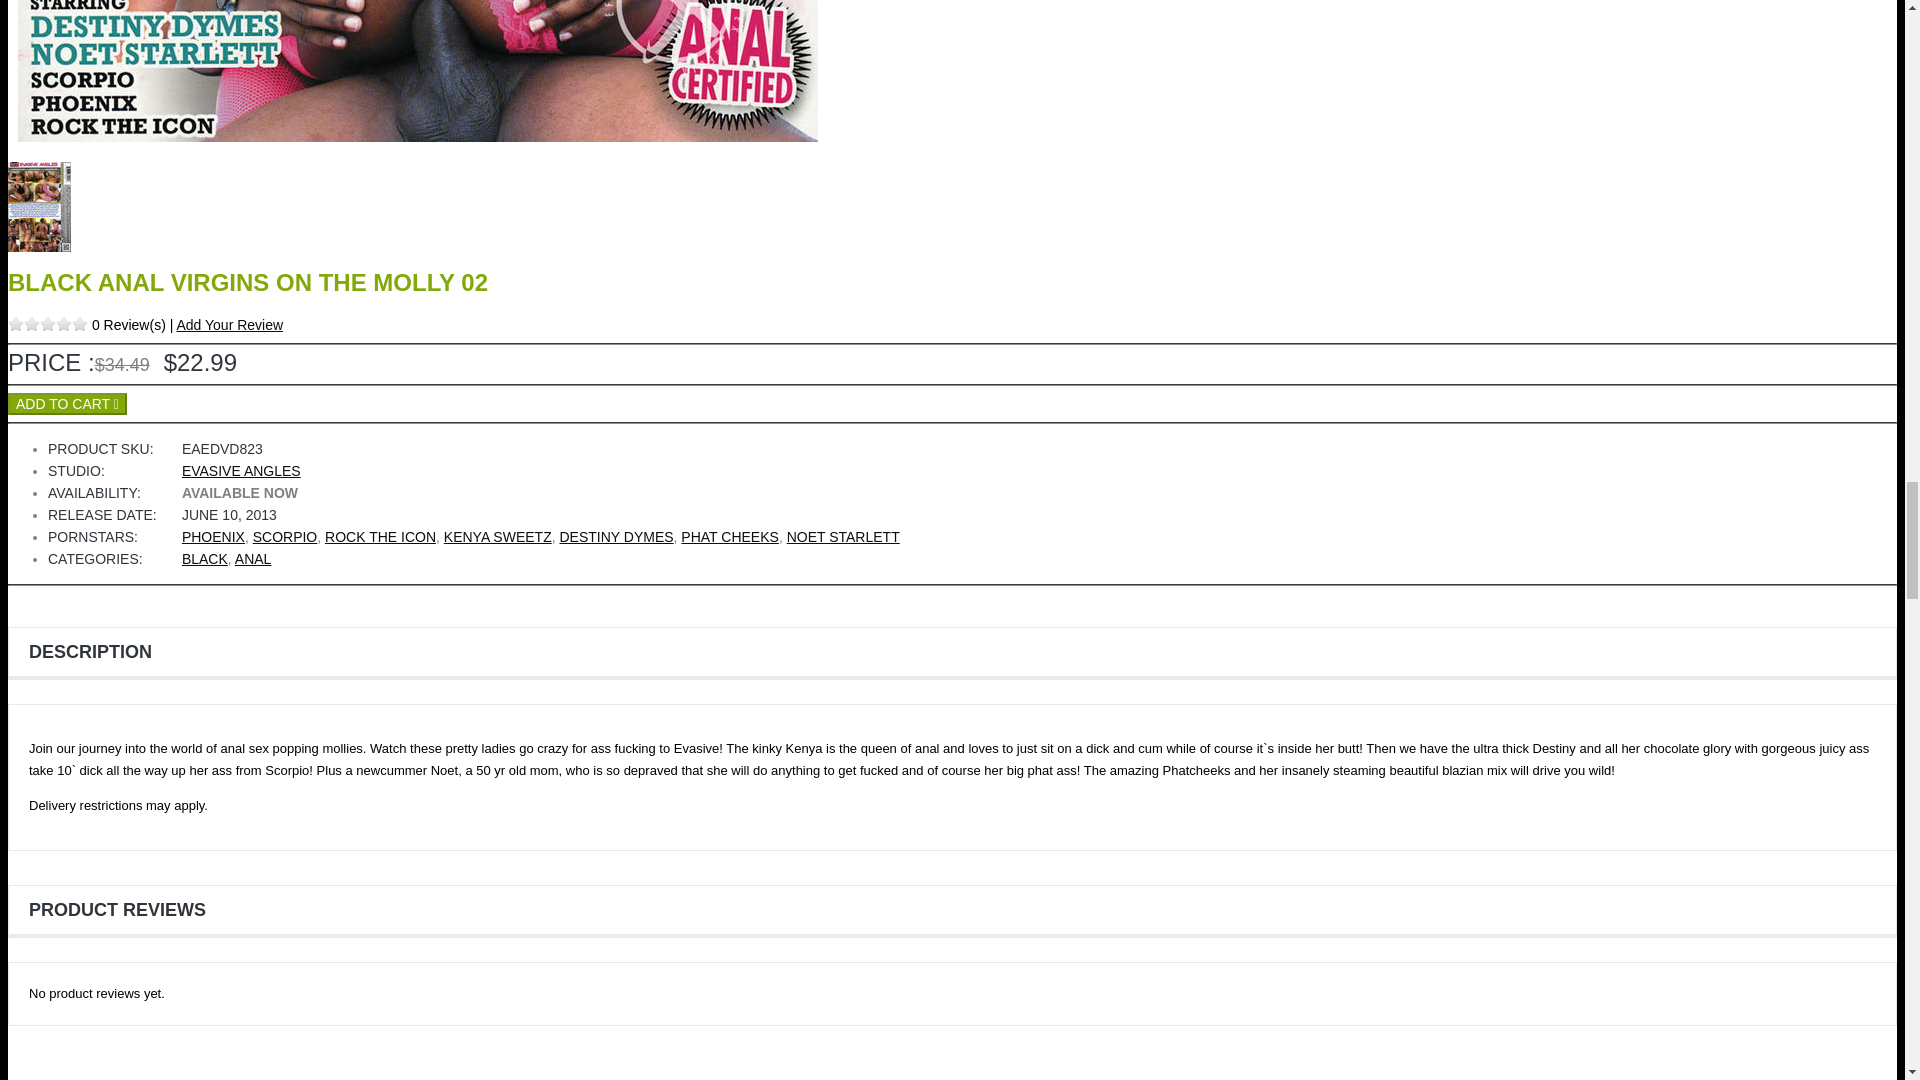 Image resolution: width=1920 pixels, height=1080 pixels. What do you see at coordinates (380, 537) in the screenshot?
I see `Rock The Icon` at bounding box center [380, 537].